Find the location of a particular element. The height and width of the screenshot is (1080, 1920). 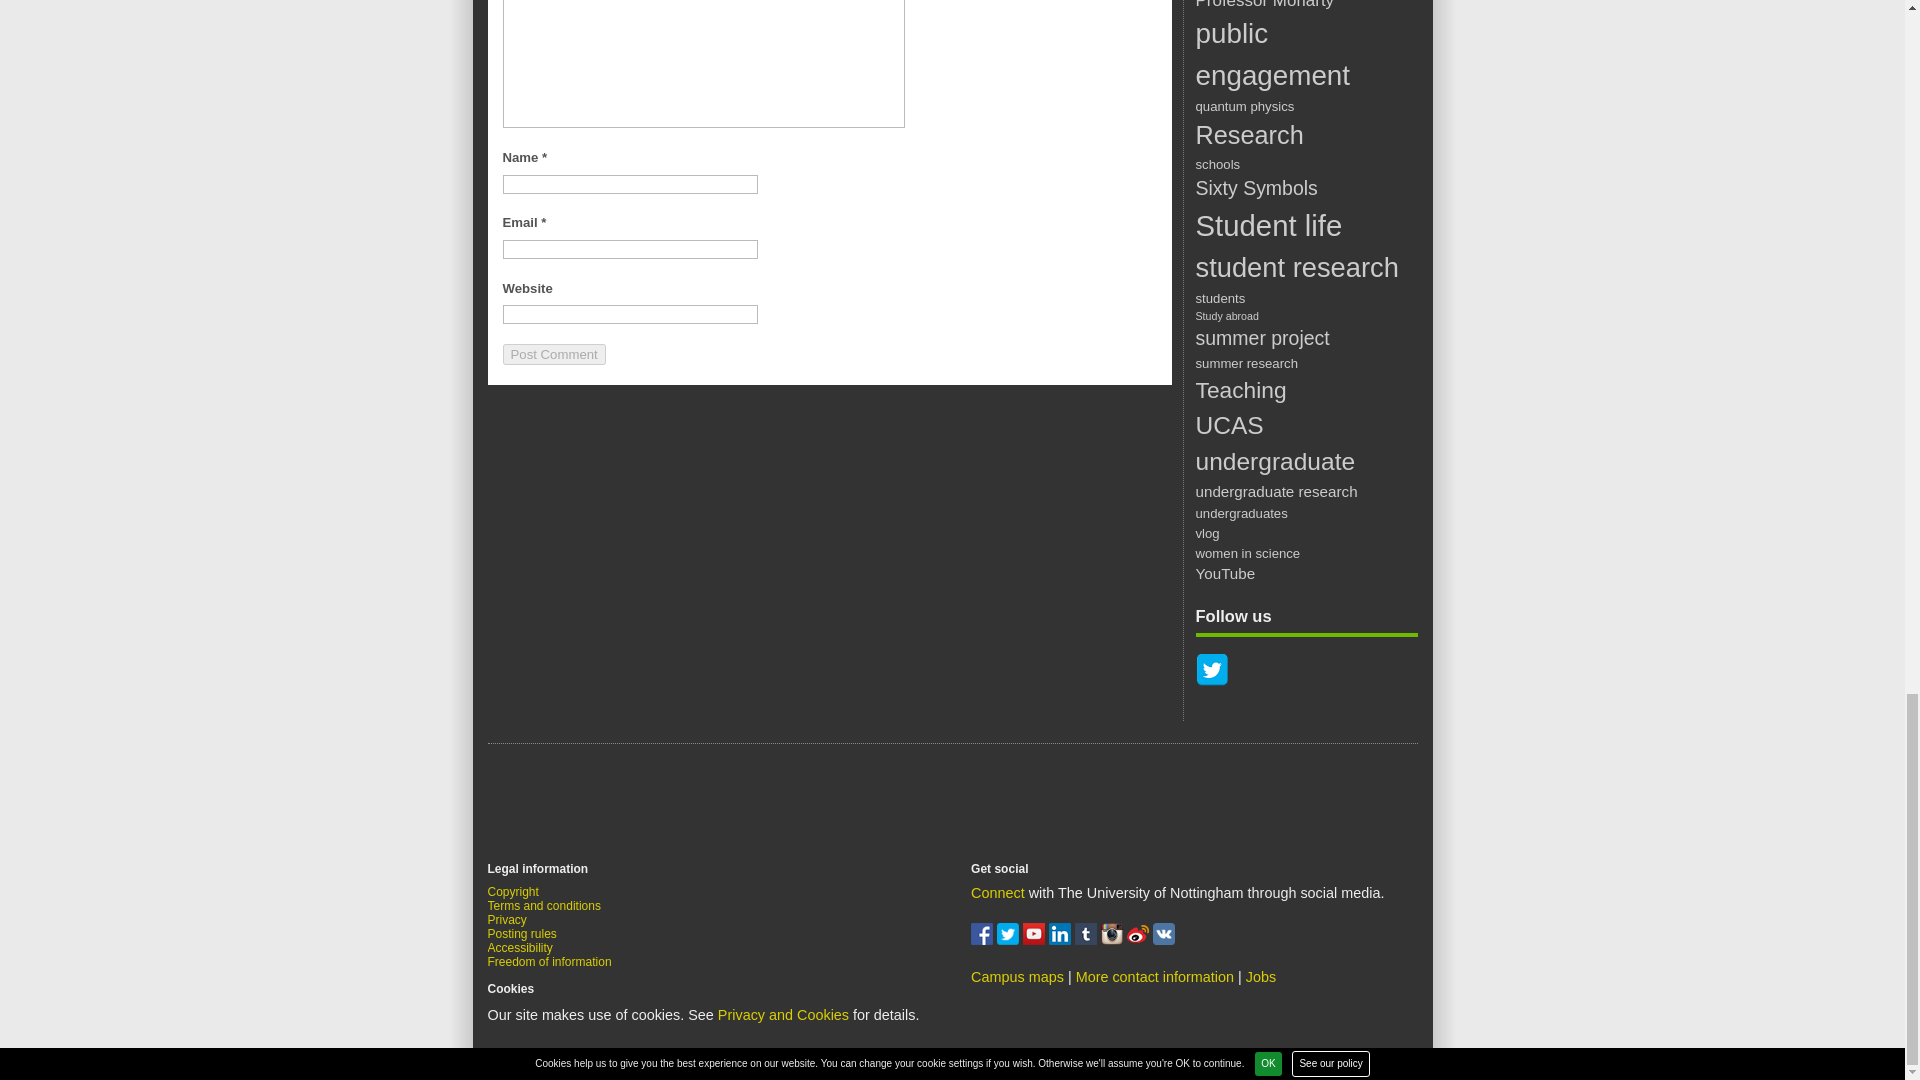

Join us on Linked in is located at coordinates (1062, 940).